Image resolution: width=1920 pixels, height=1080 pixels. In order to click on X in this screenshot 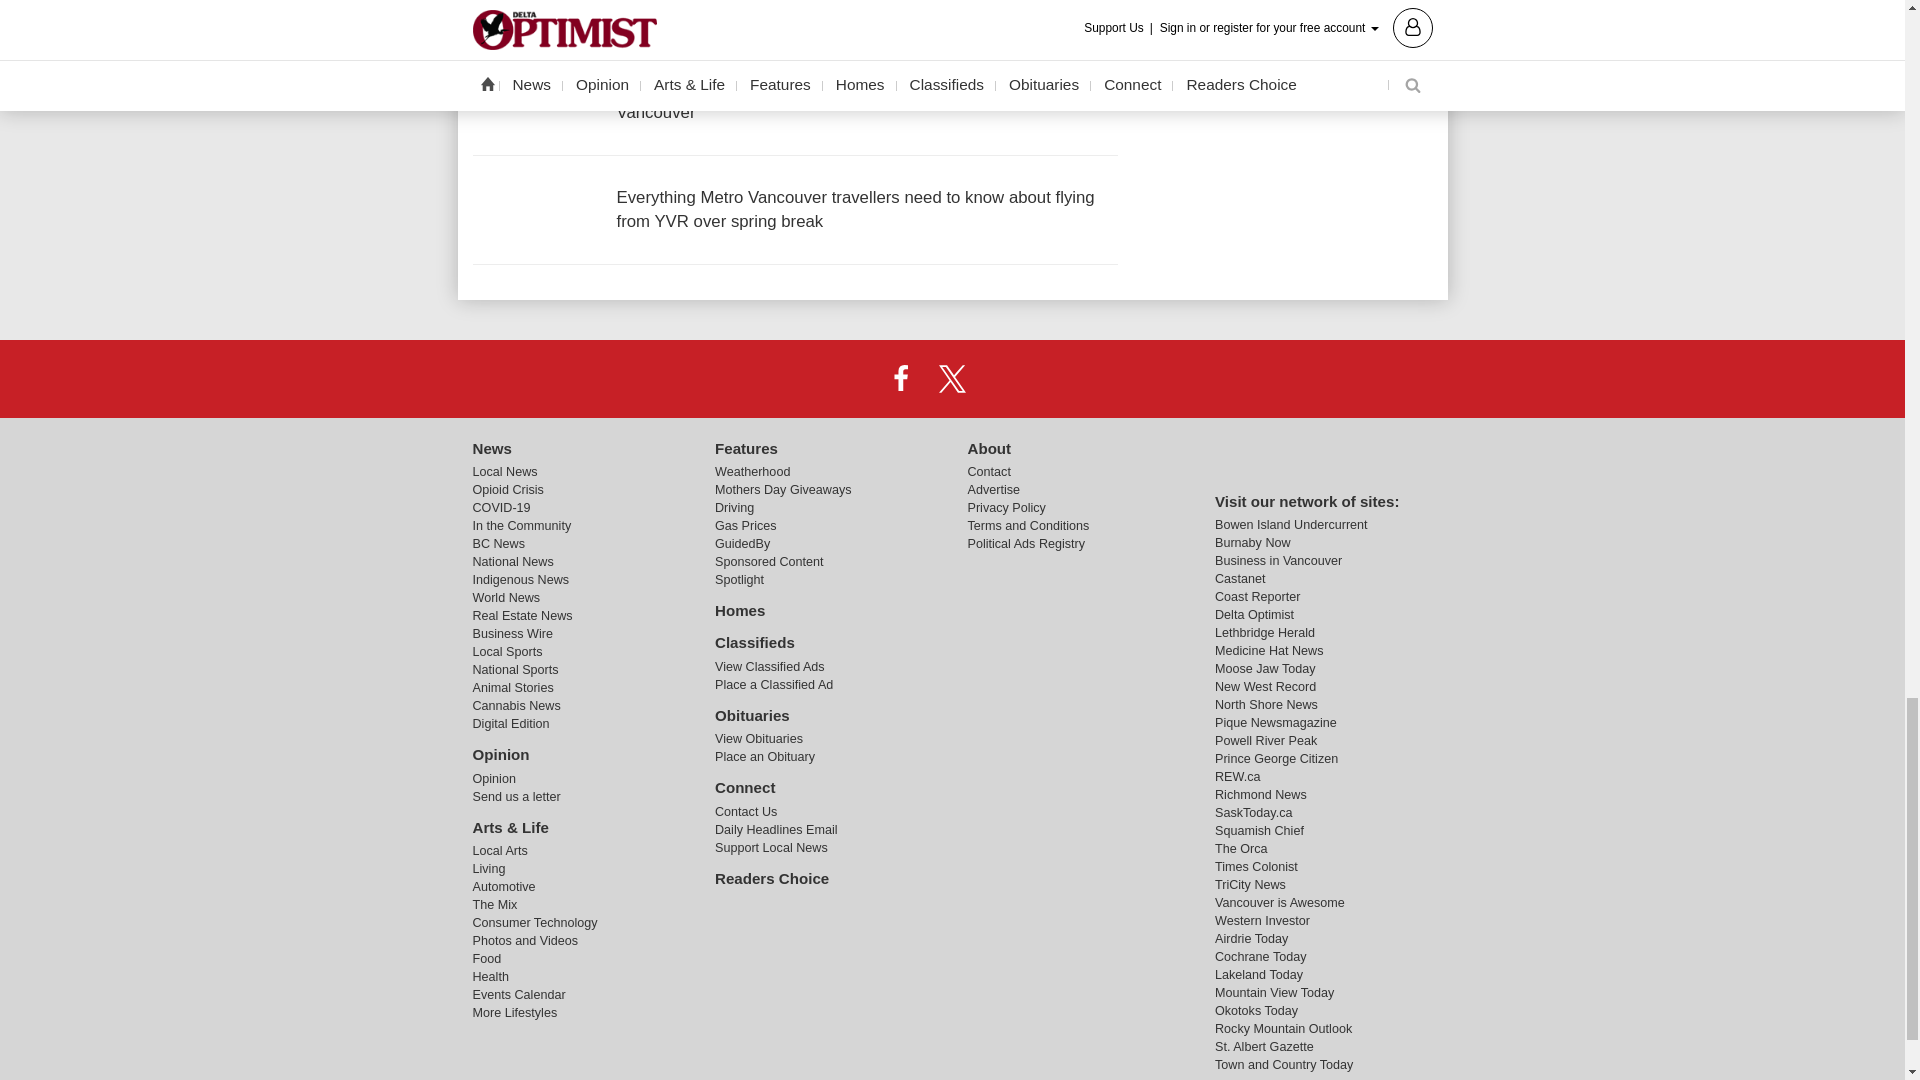, I will do `click(951, 378)`.